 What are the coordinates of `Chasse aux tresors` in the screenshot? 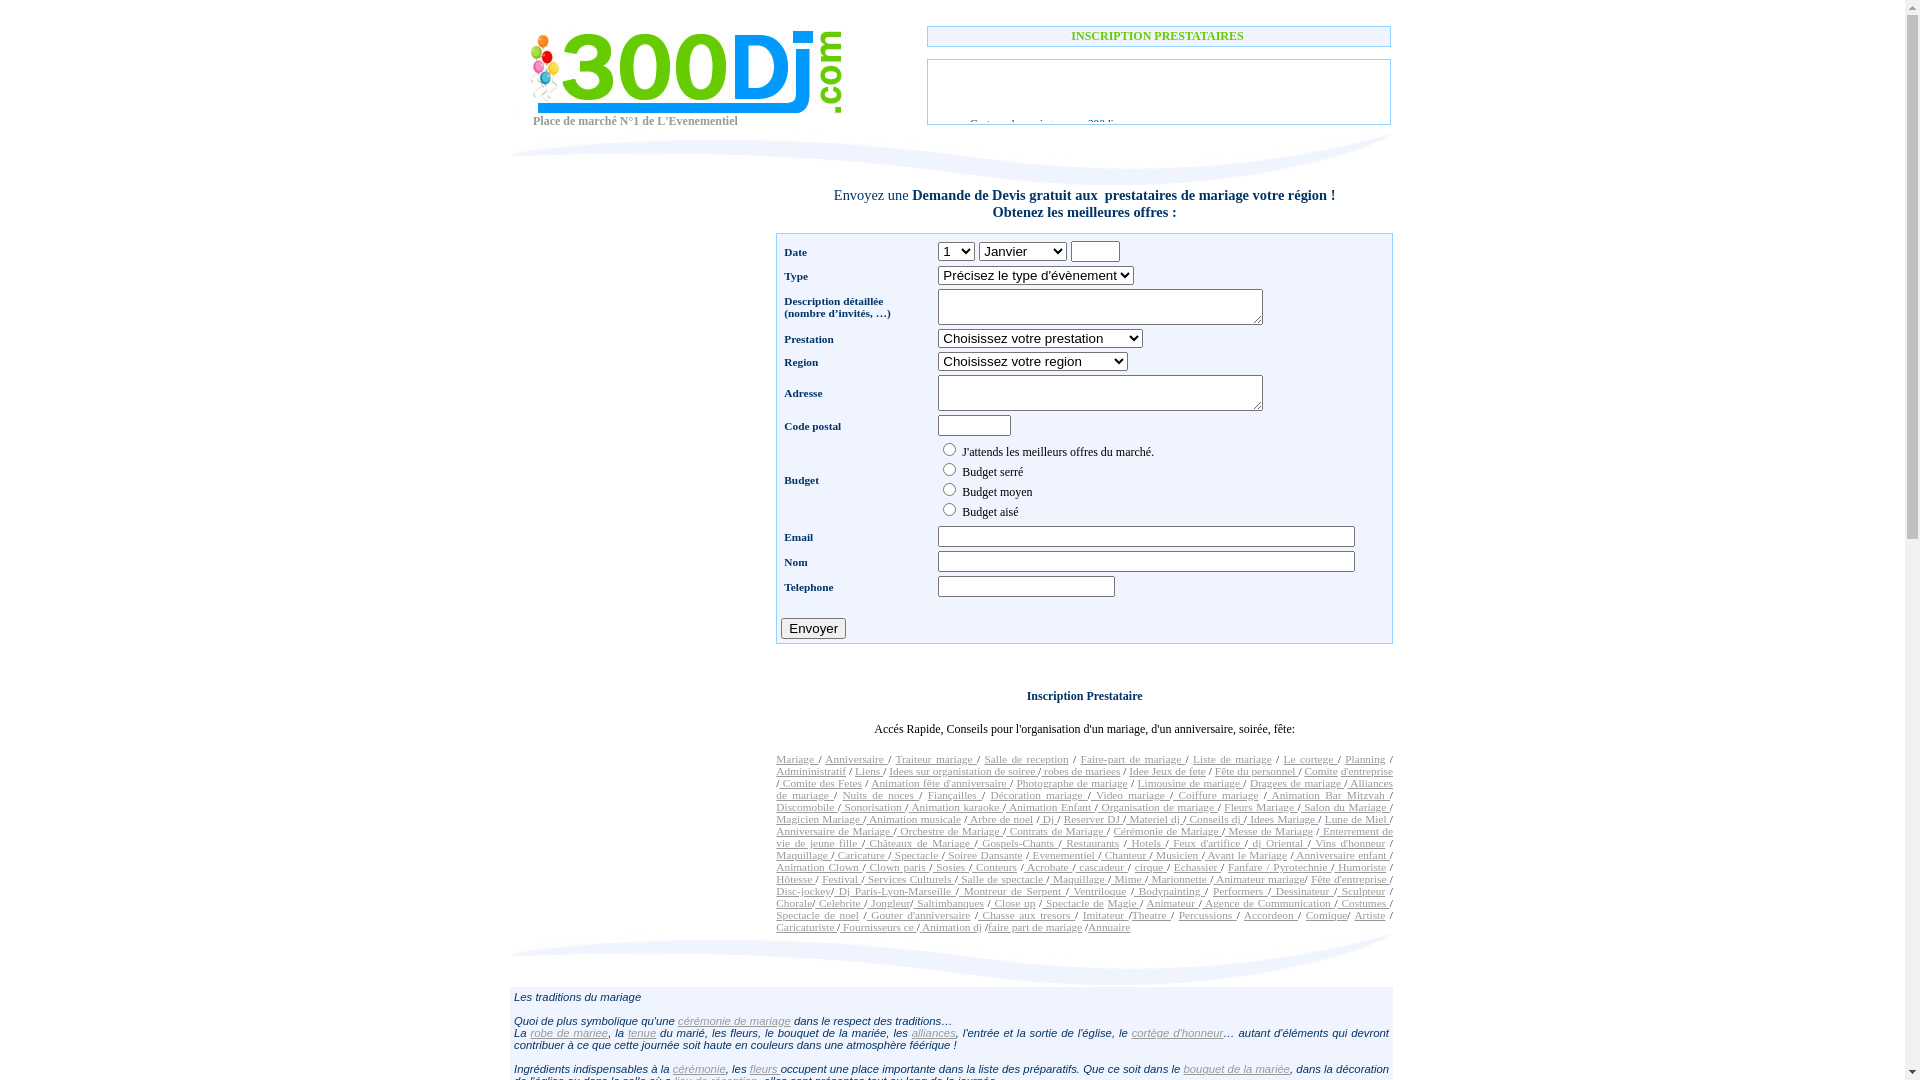 It's located at (1026, 915).